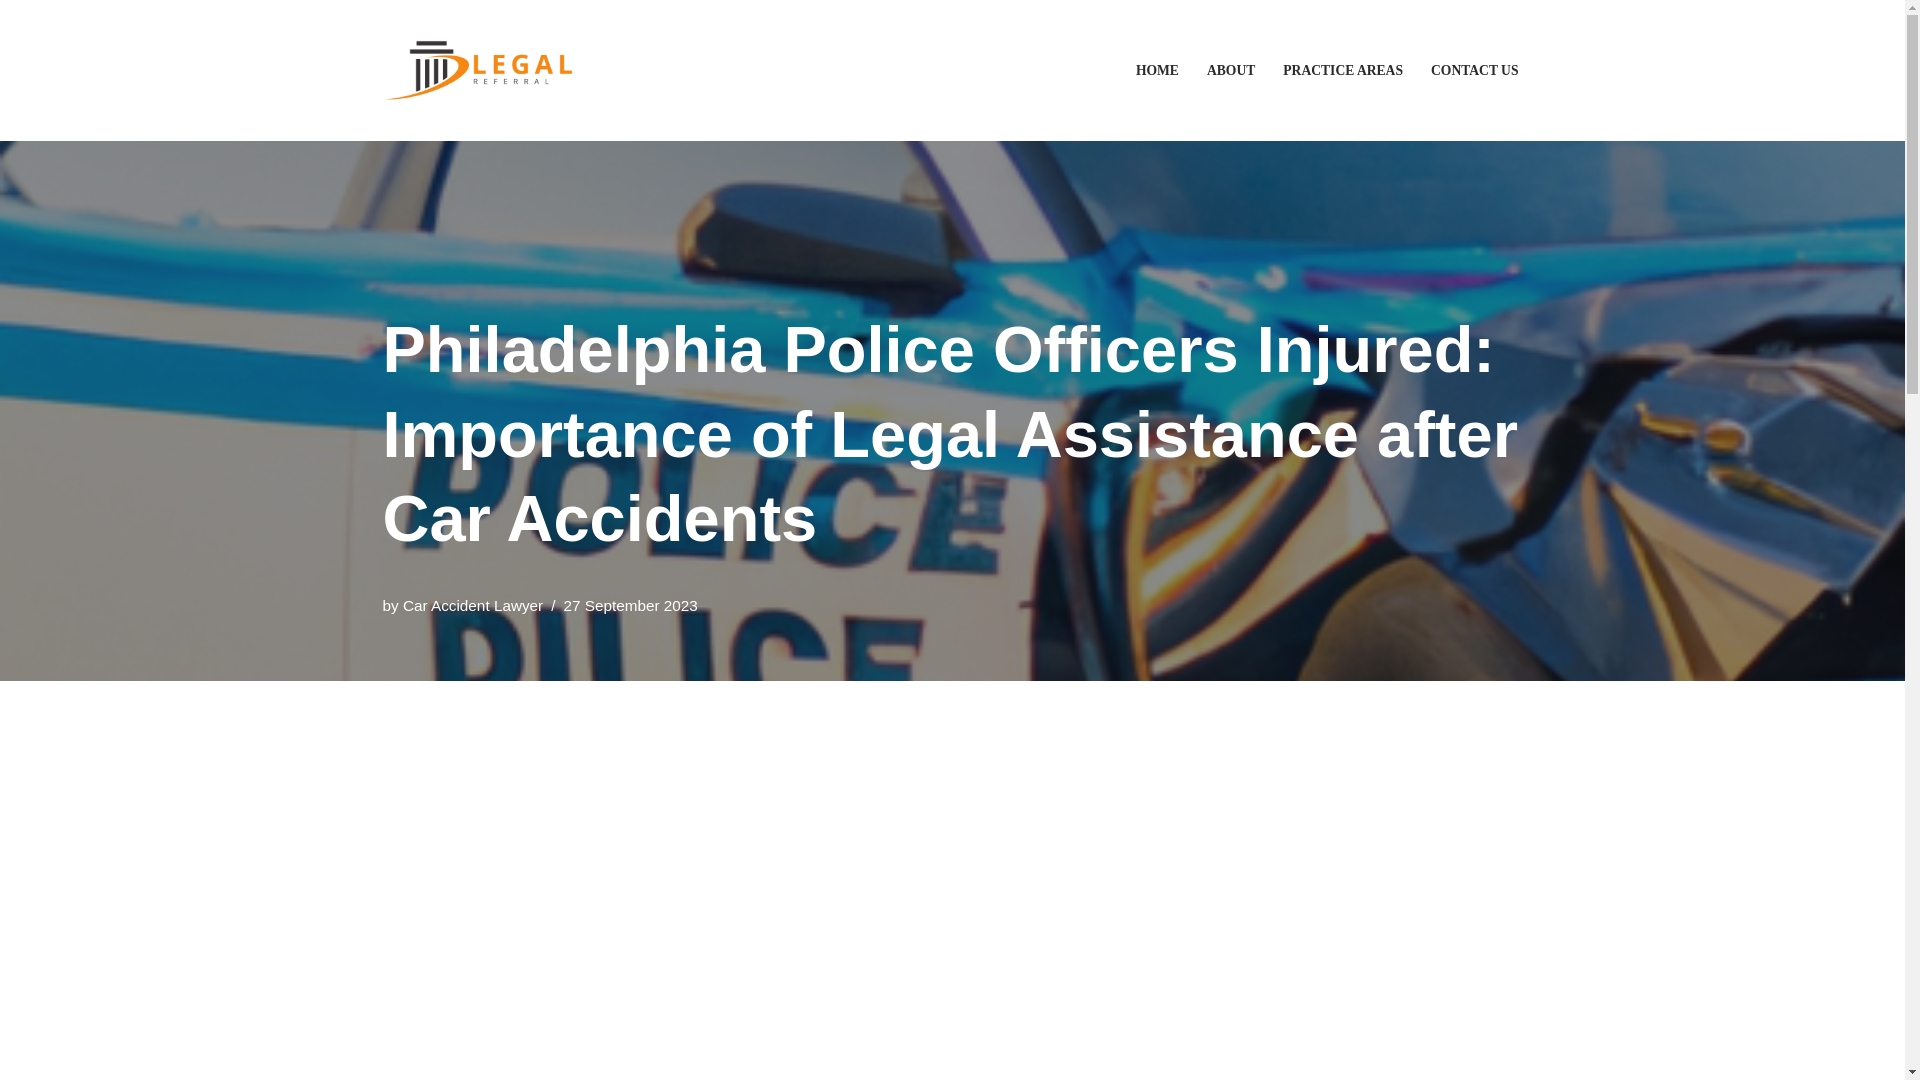  What do you see at coordinates (15, 42) in the screenshot?
I see `Skip to content` at bounding box center [15, 42].